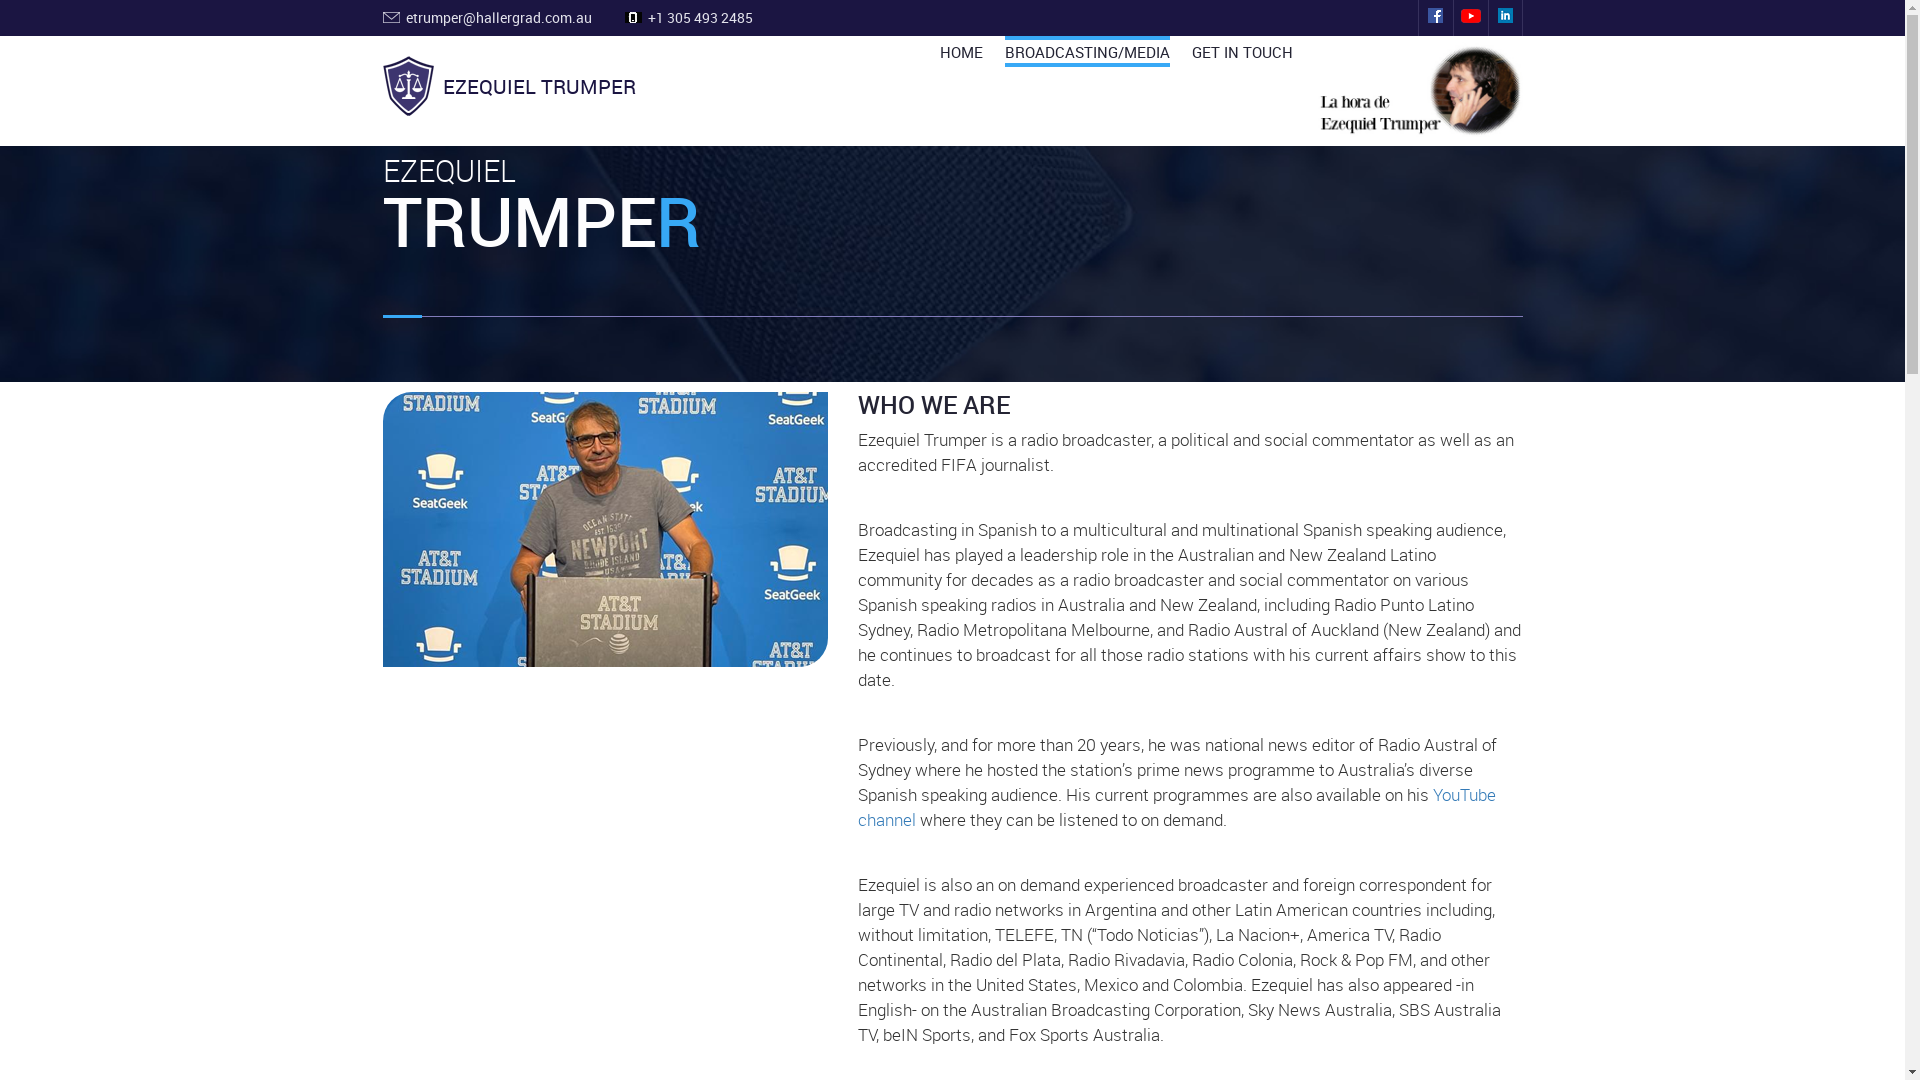 Image resolution: width=1920 pixels, height=1080 pixels. Describe the element at coordinates (1242, 52) in the screenshot. I see `GET IN TOUCH` at that location.